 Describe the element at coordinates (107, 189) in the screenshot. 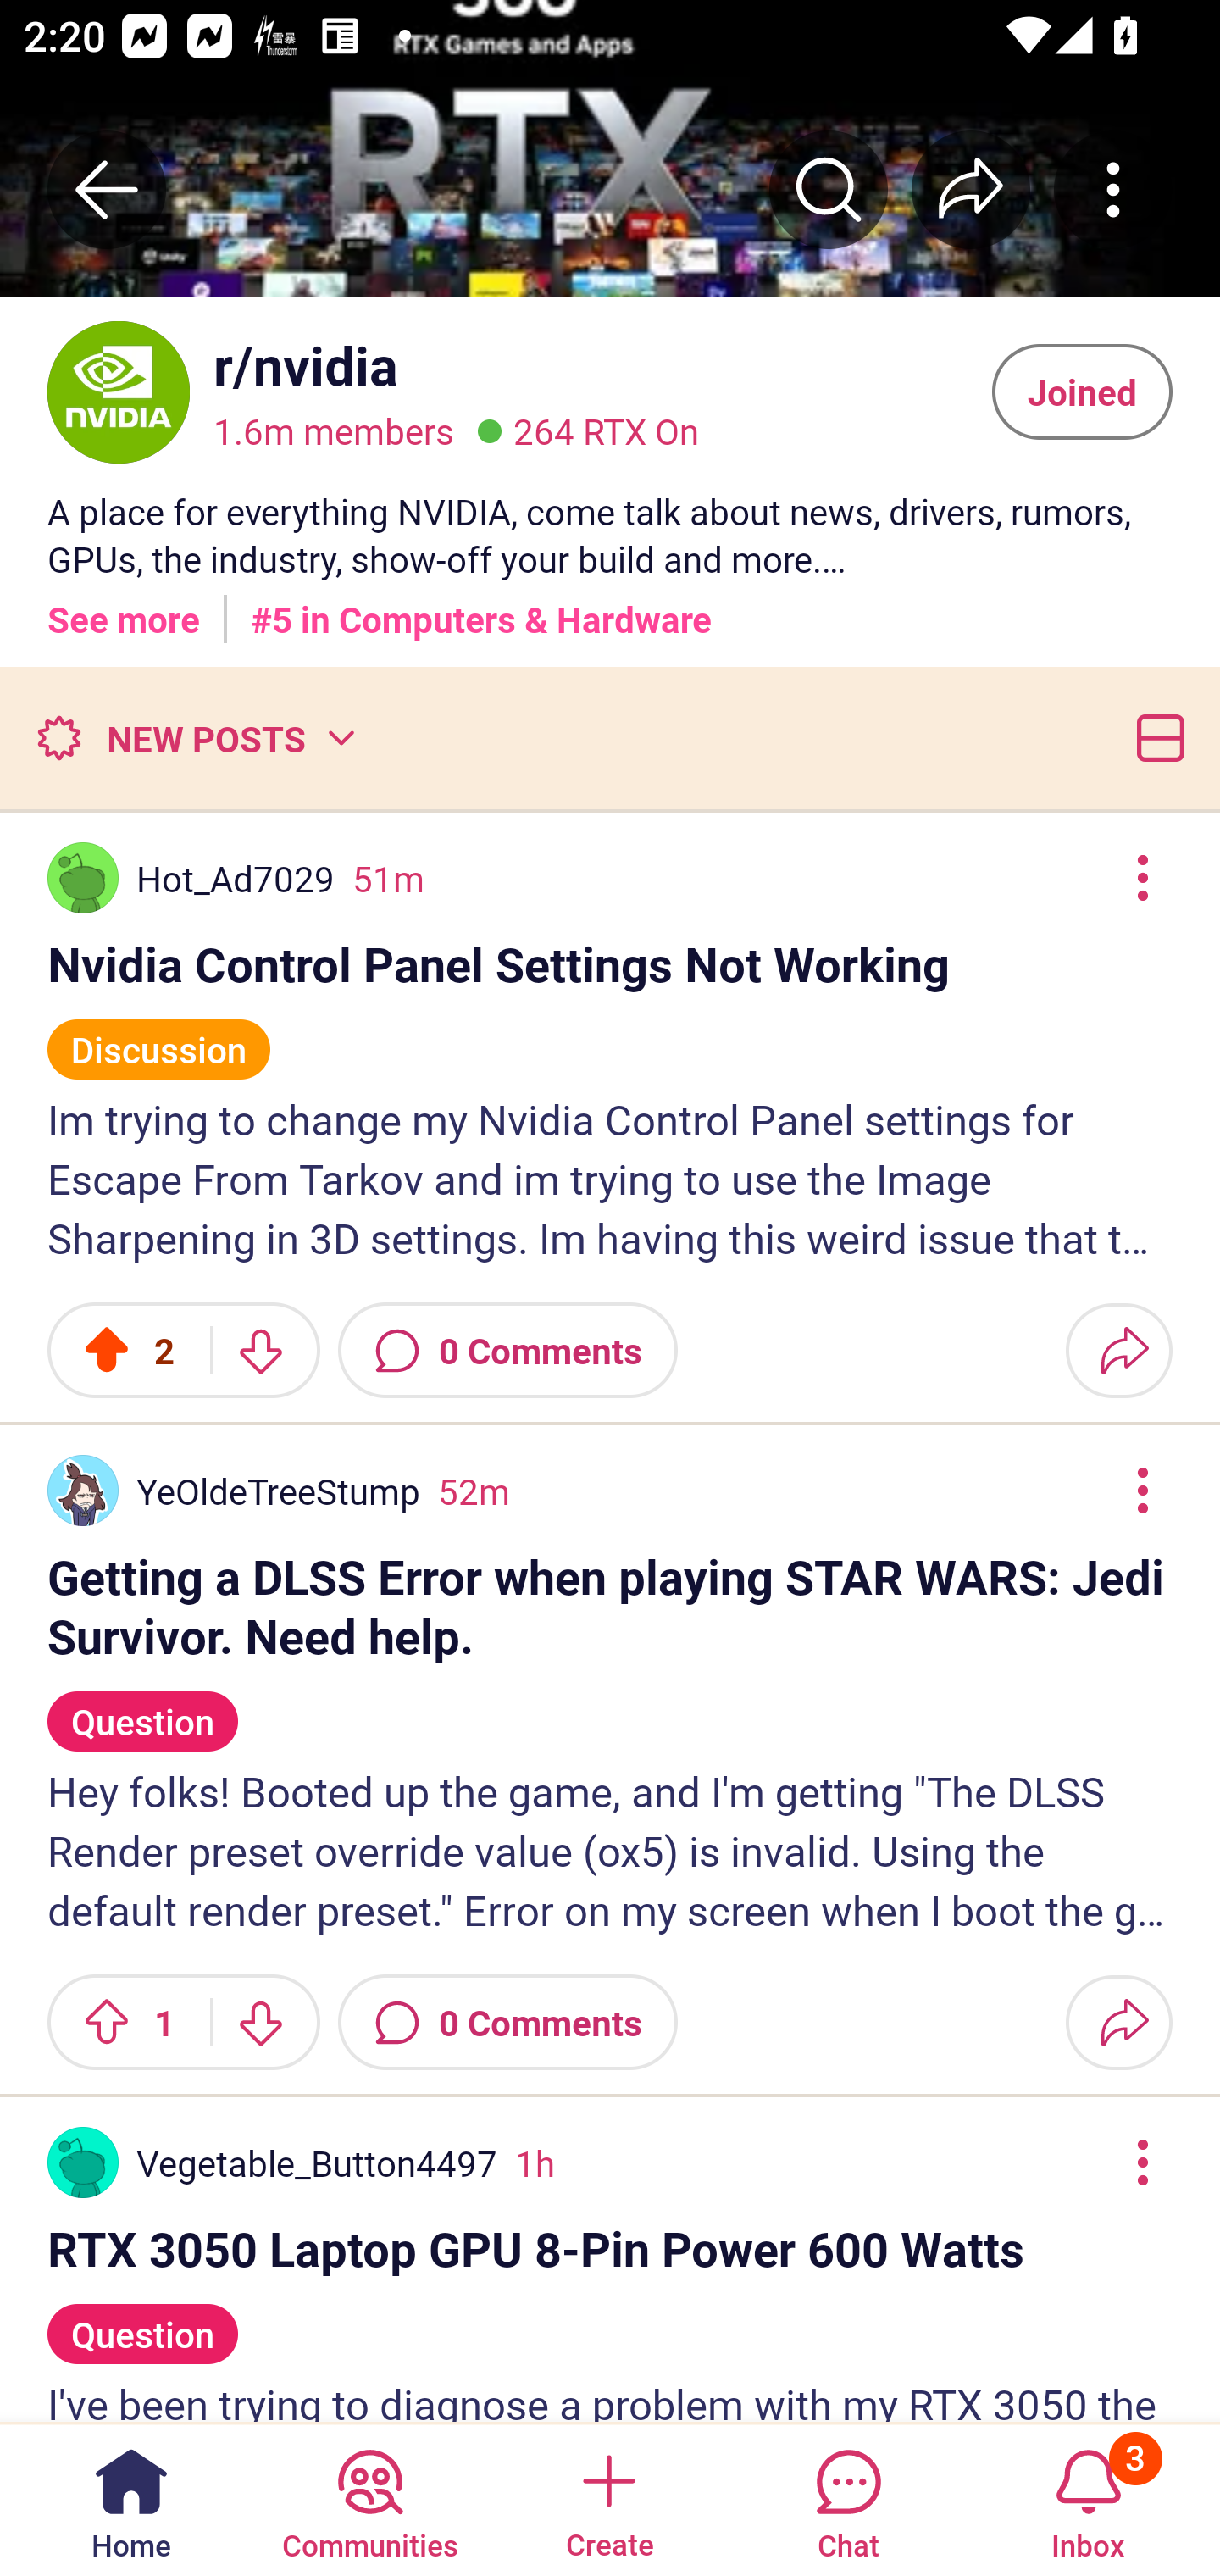

I see `Back` at that location.